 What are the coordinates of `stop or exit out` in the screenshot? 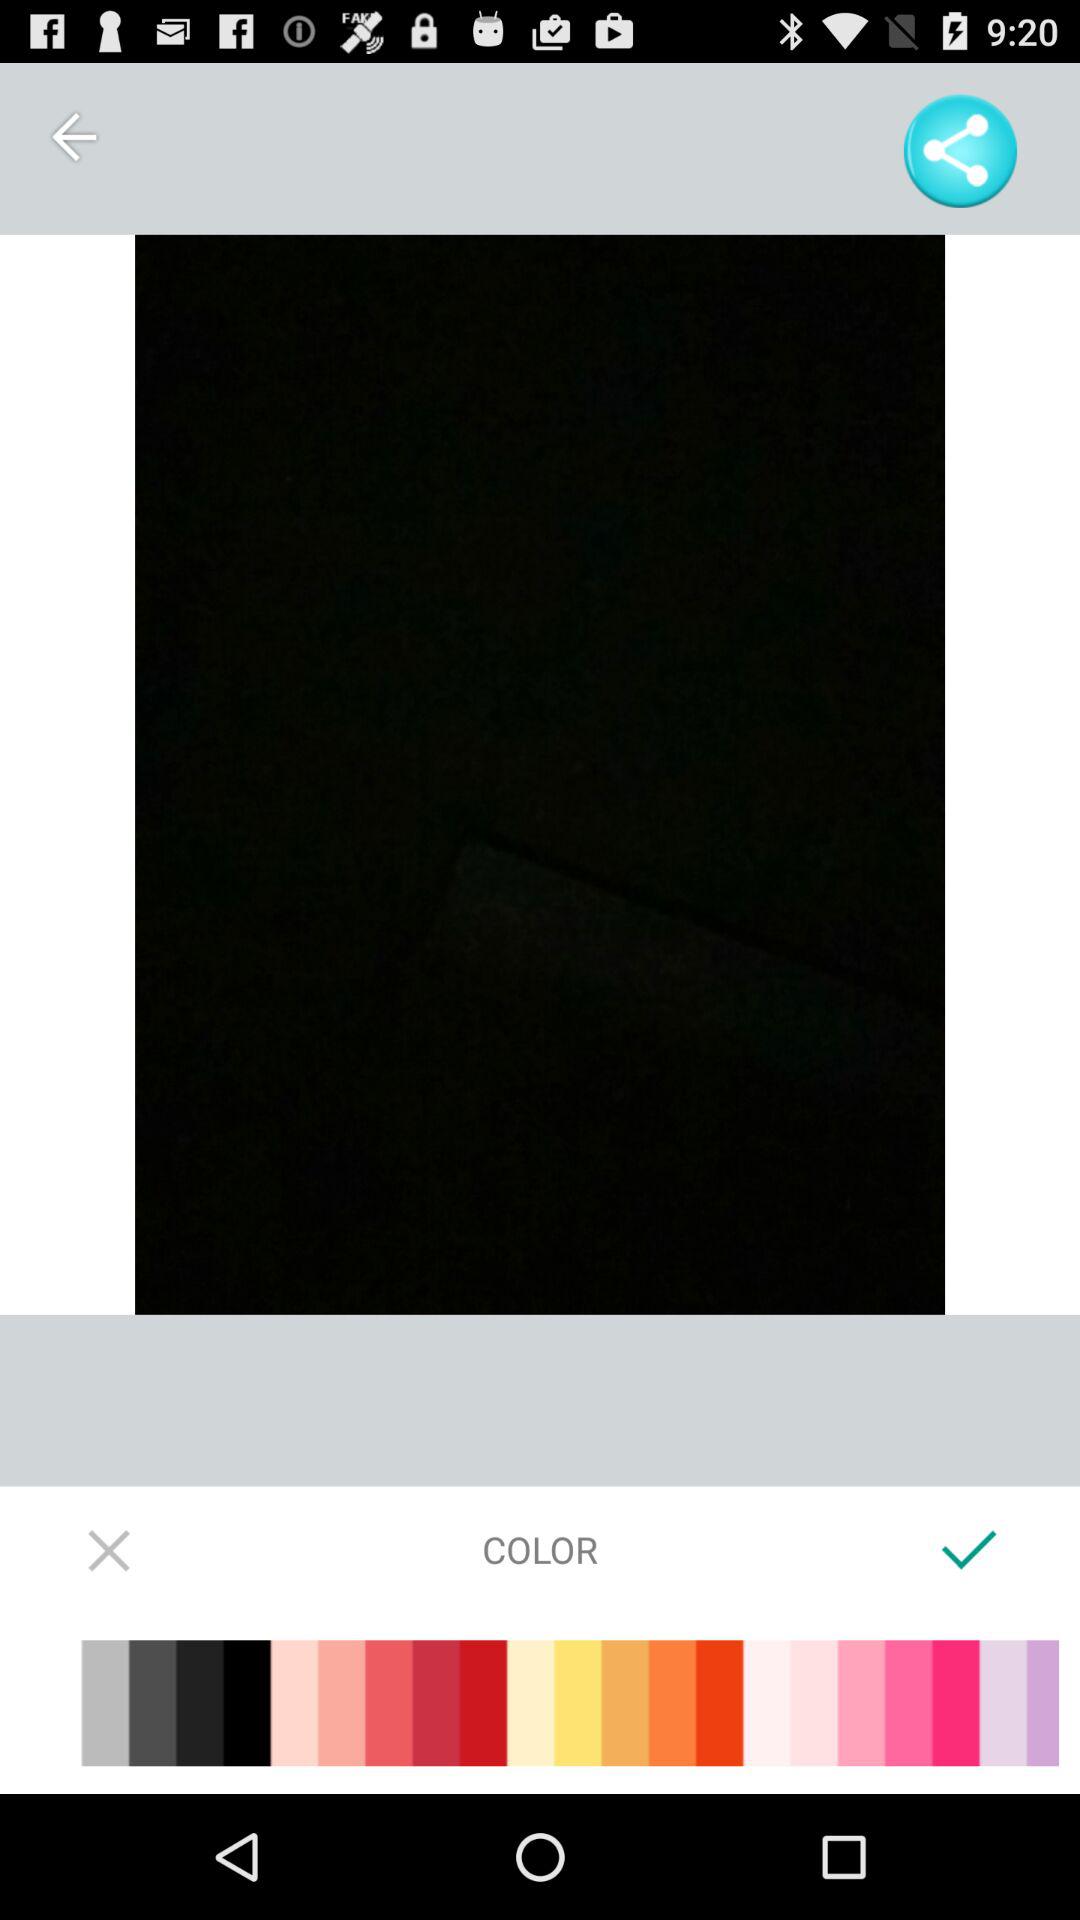 It's located at (110, 1549).